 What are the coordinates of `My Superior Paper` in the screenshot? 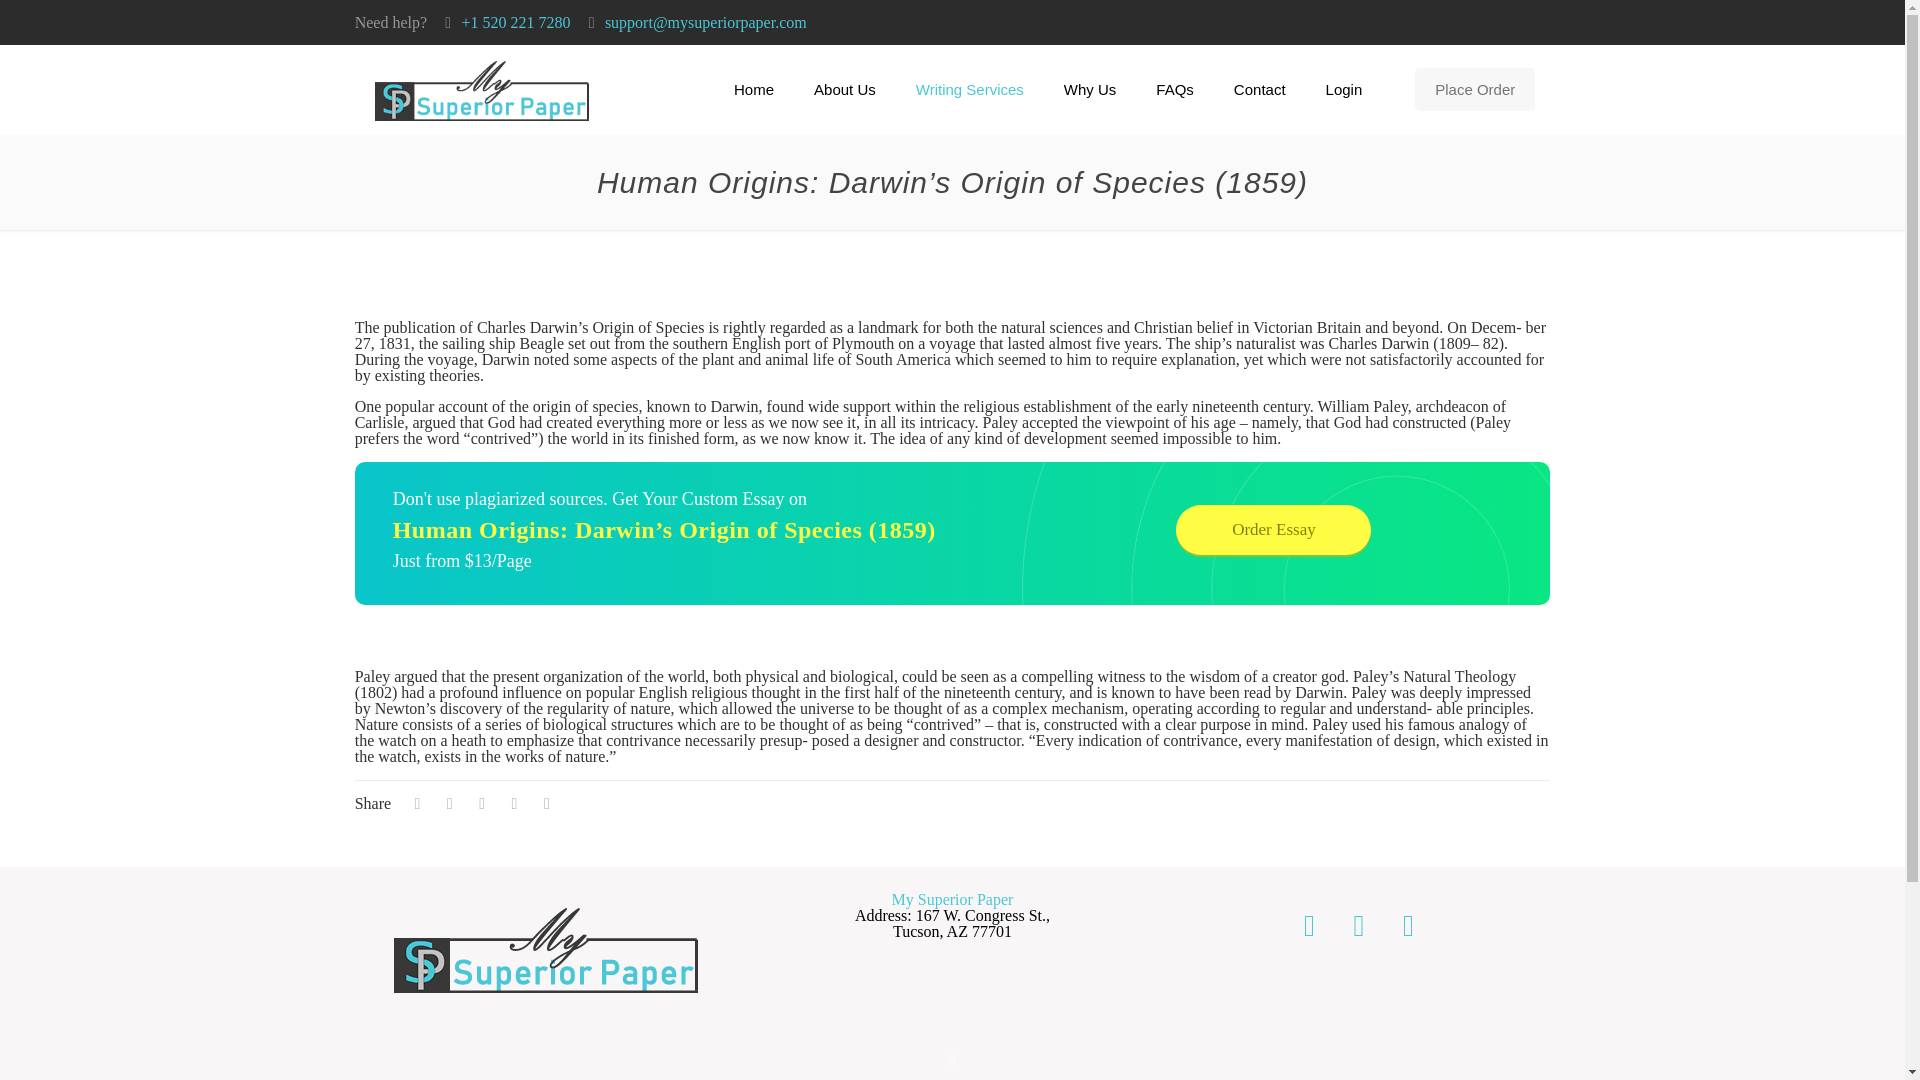 It's located at (482, 90).